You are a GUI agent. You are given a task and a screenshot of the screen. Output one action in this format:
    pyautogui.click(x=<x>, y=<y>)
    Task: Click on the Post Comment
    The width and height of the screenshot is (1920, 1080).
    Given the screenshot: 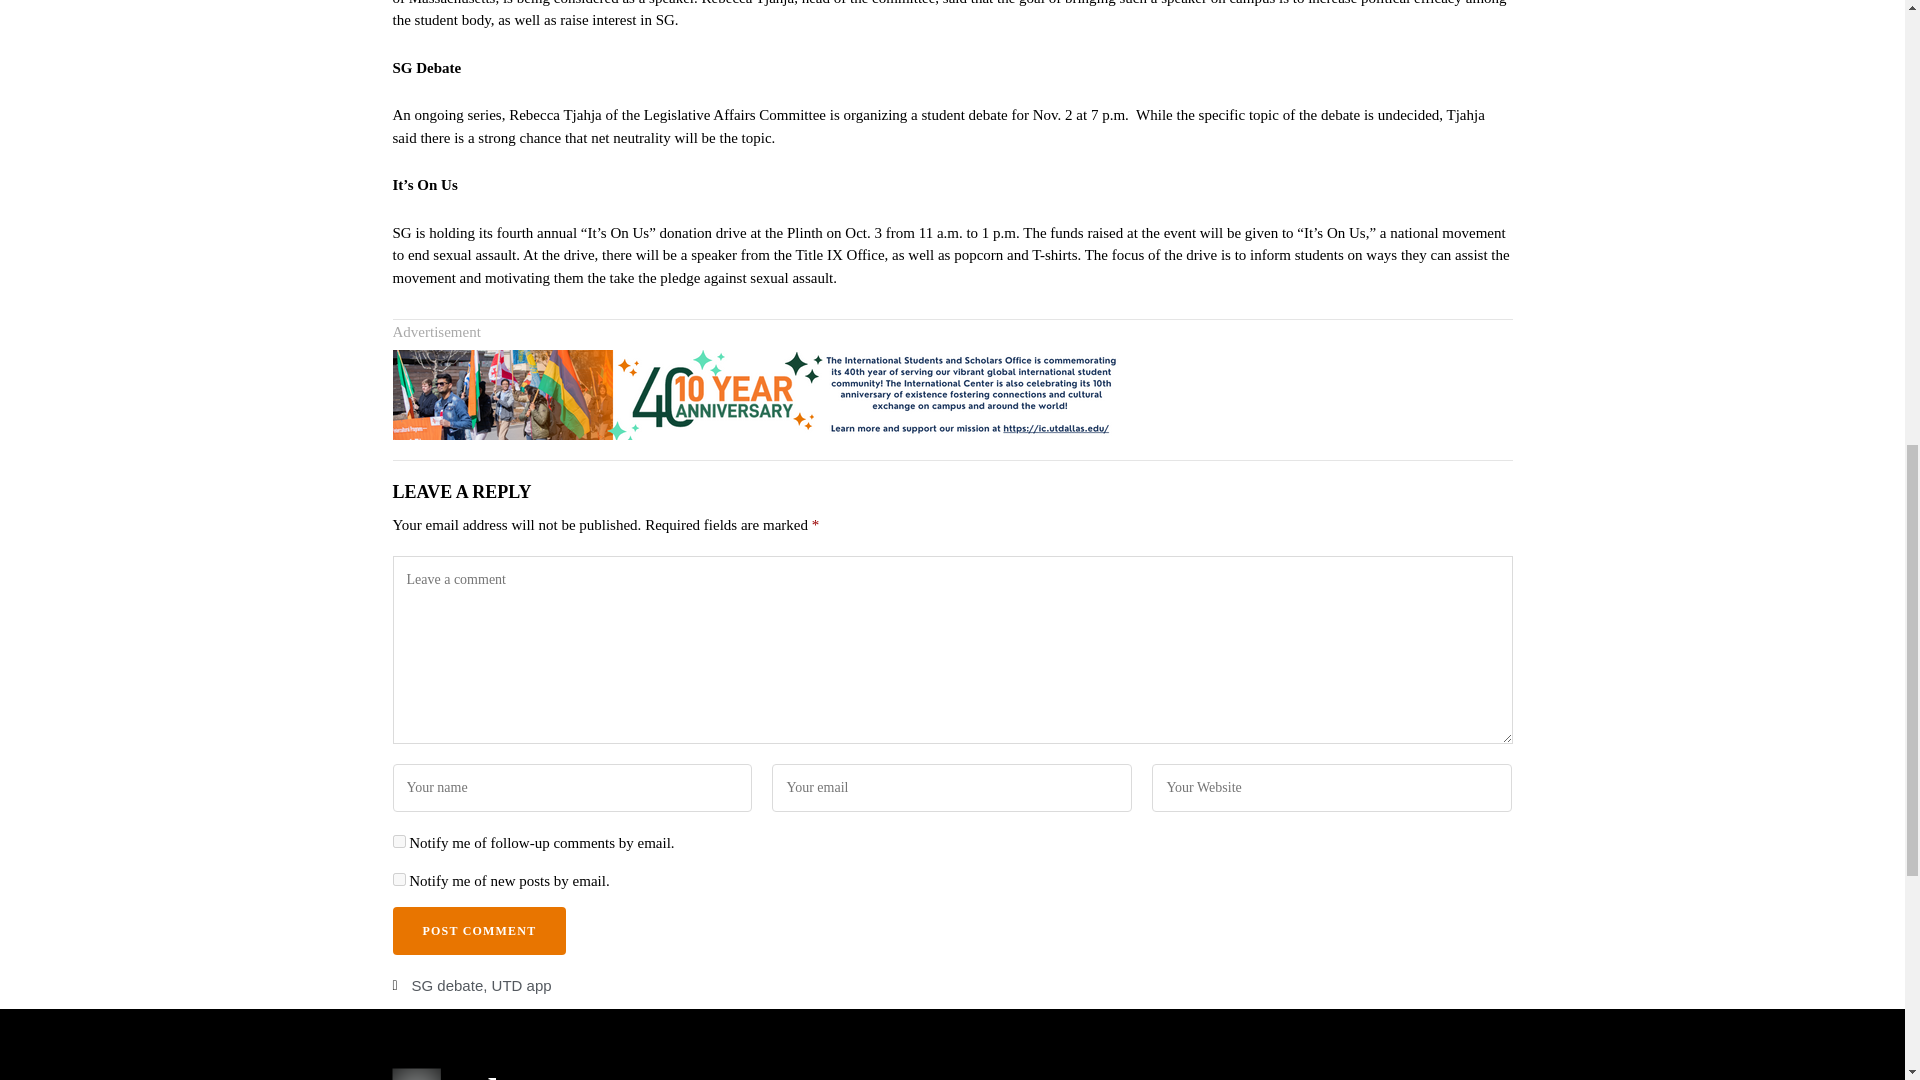 What is the action you would take?
    pyautogui.click(x=478, y=930)
    